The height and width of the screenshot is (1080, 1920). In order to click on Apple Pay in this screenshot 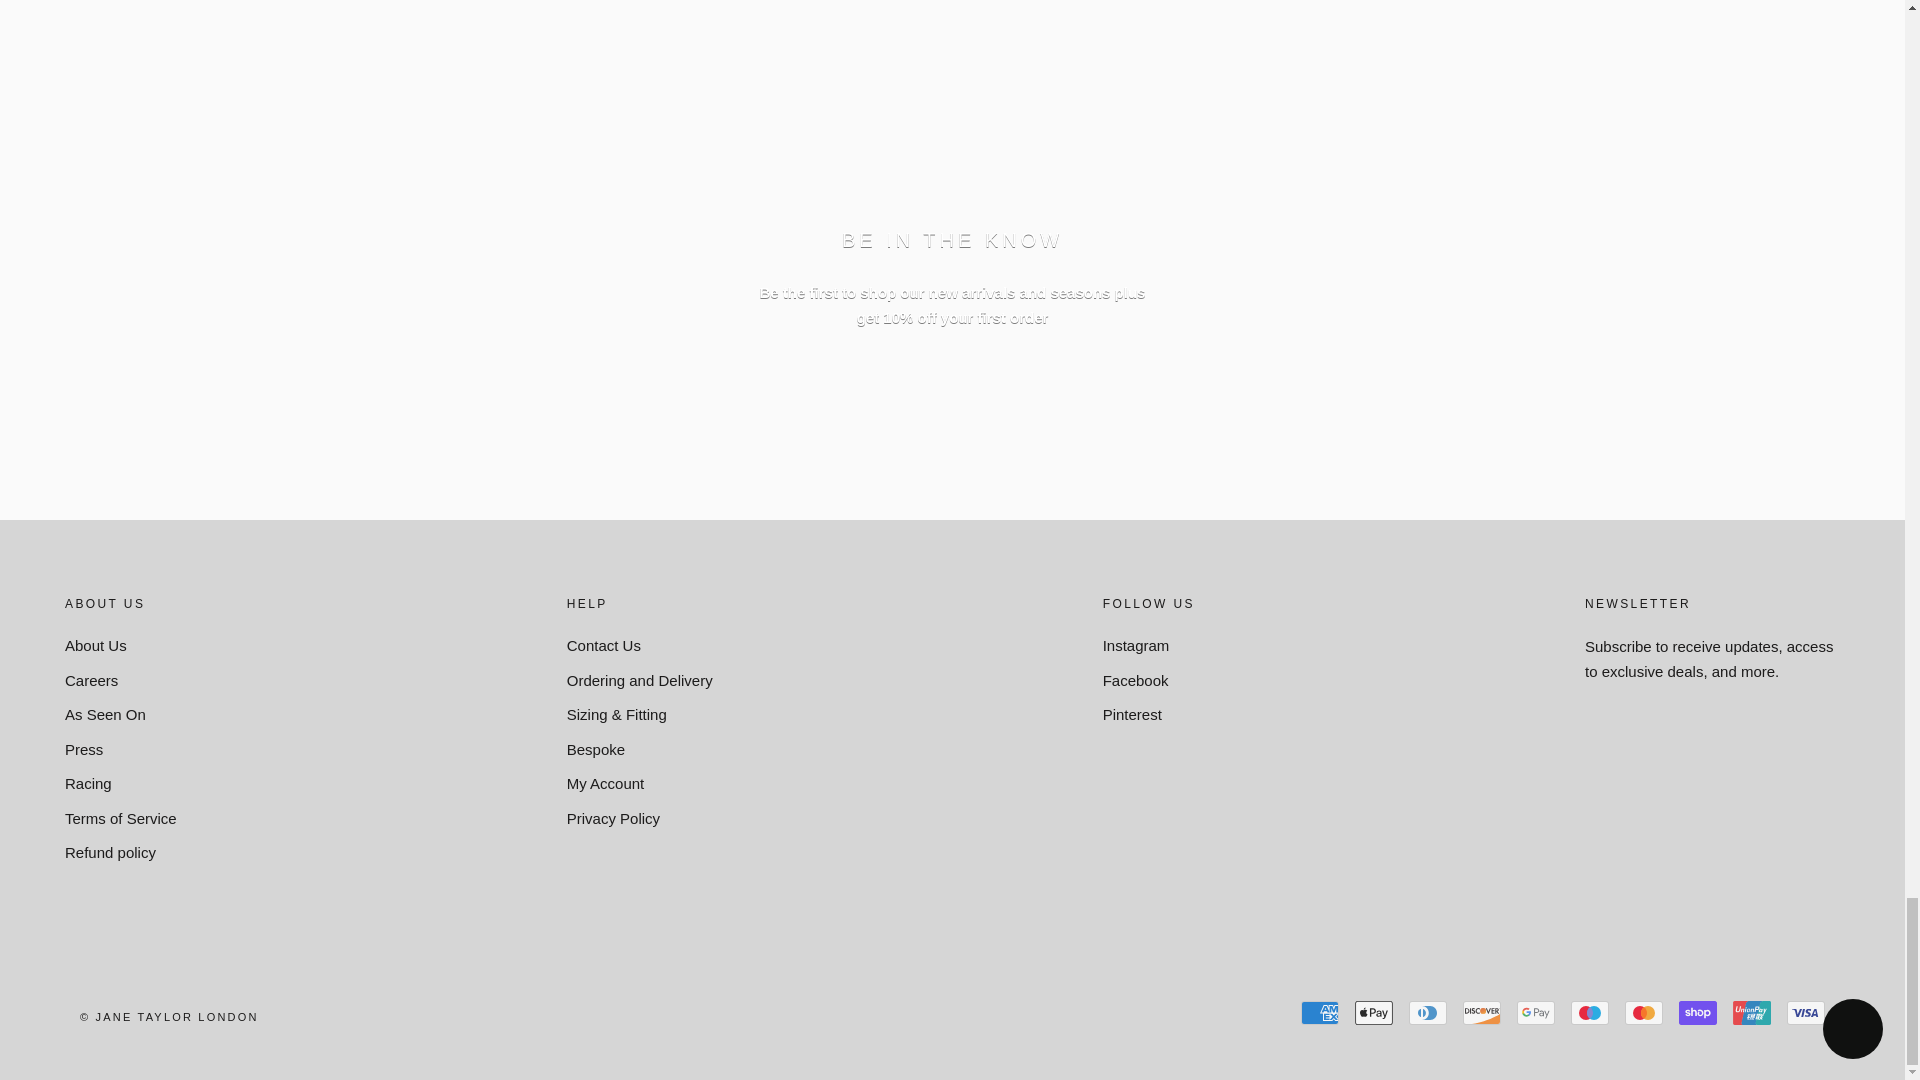, I will do `click(1374, 1012)`.